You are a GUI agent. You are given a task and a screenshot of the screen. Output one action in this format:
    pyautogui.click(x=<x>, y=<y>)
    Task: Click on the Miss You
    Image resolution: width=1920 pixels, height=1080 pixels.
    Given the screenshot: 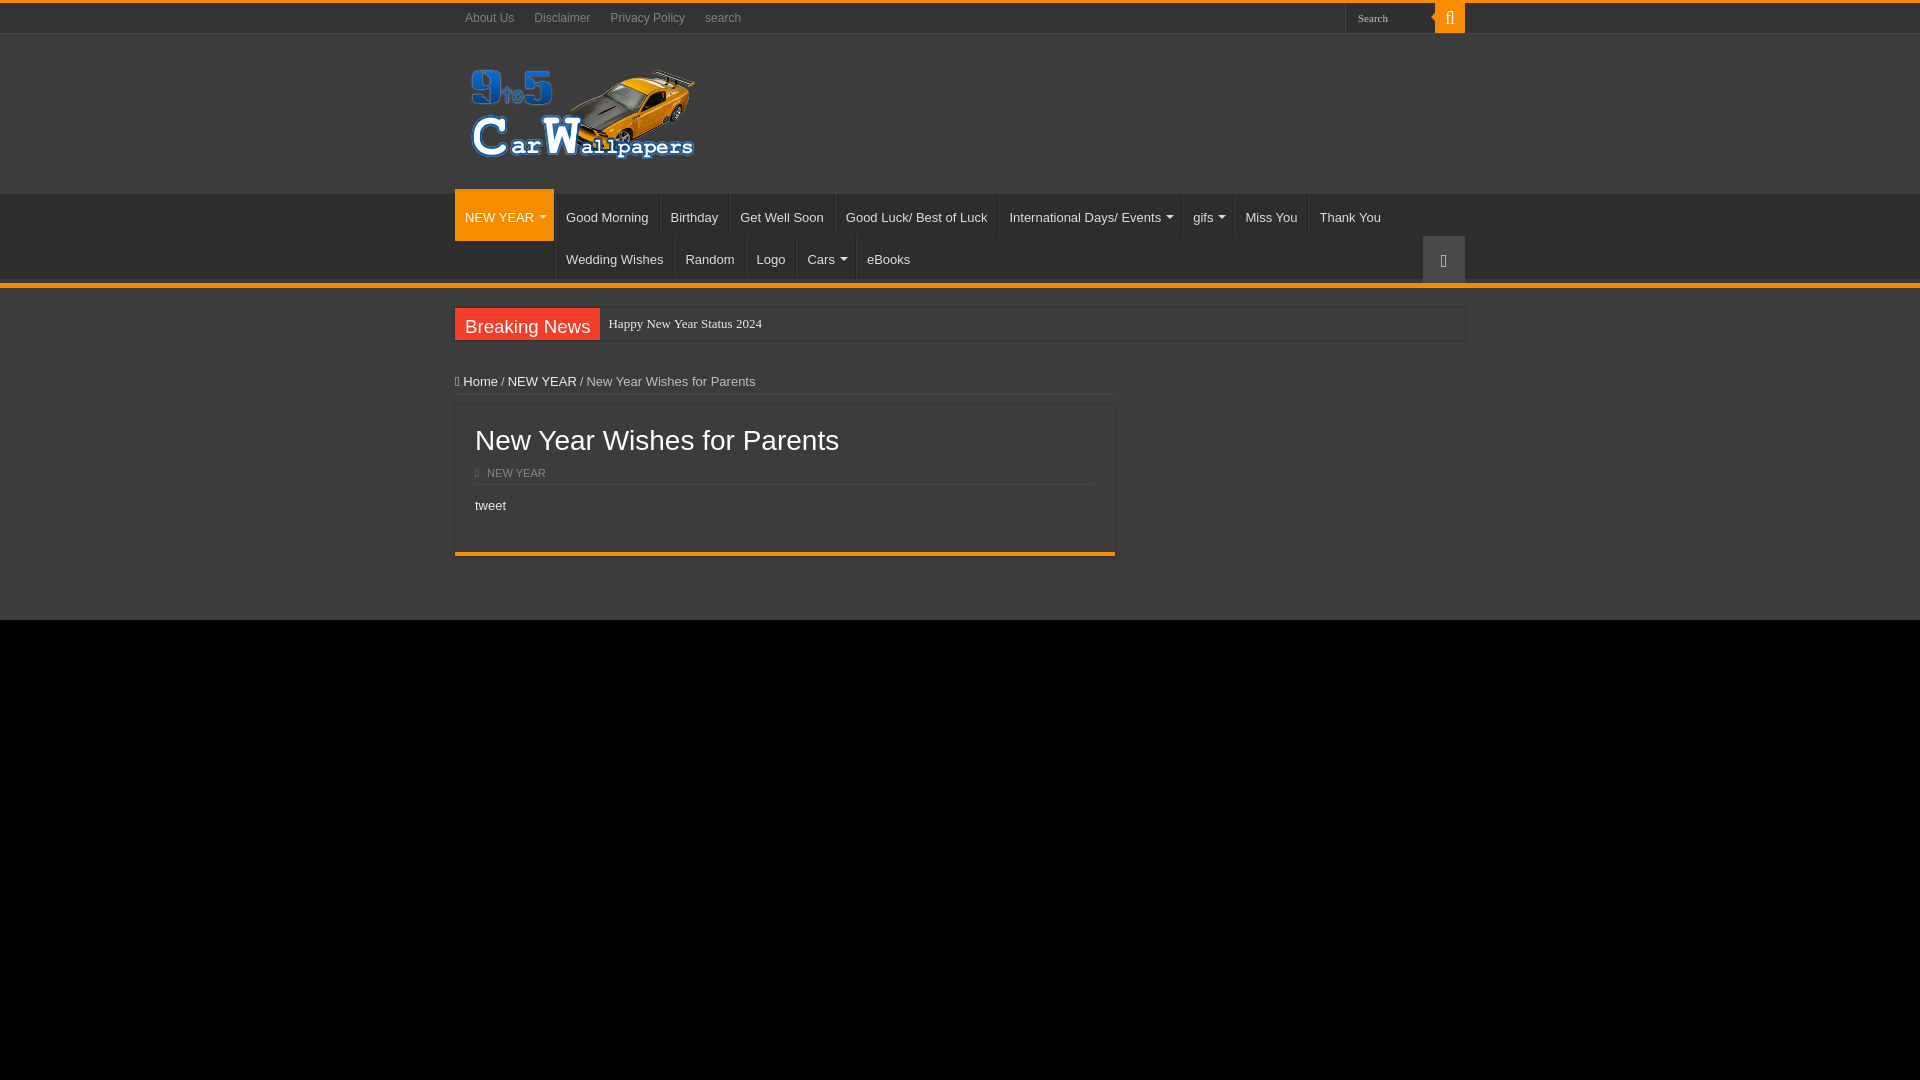 What is the action you would take?
    pyautogui.click(x=1270, y=215)
    